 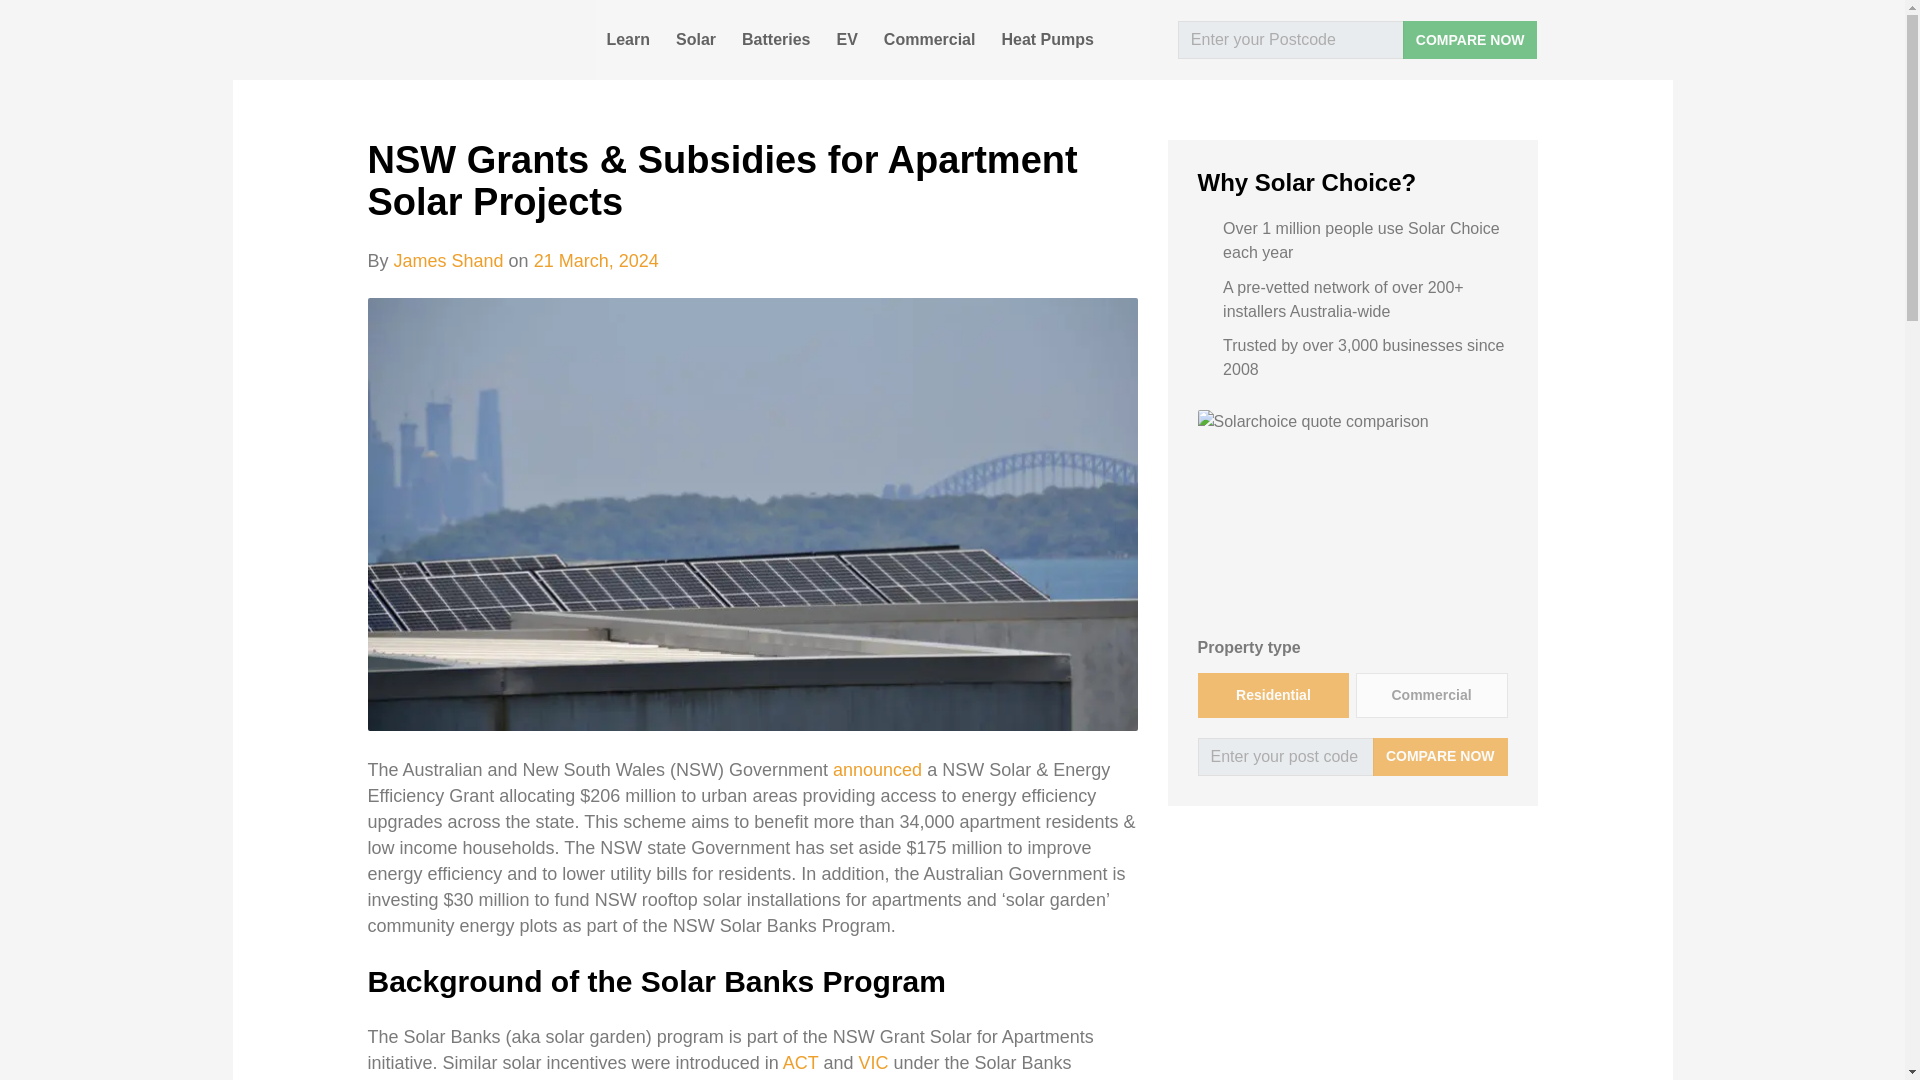 I want to click on Solar Choice, so click(x=460, y=40).